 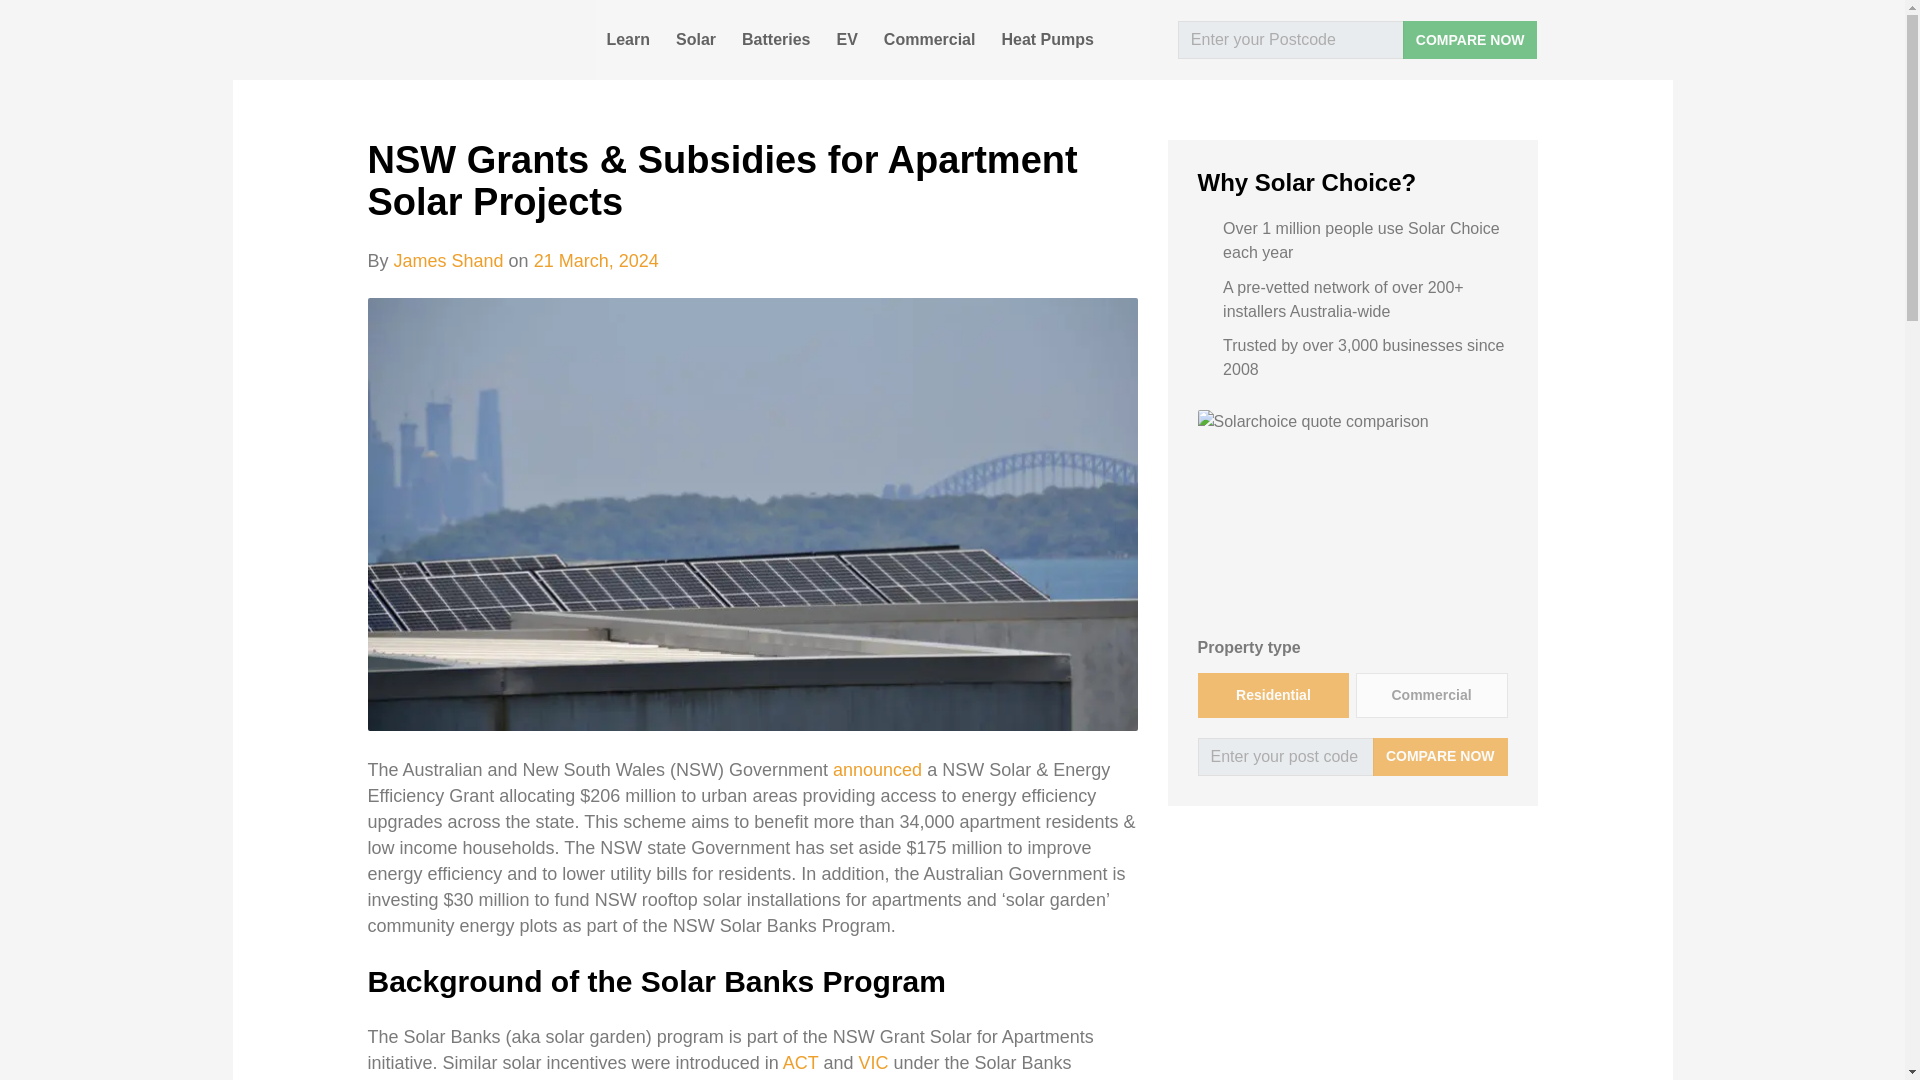 I want to click on Solar Choice, so click(x=460, y=40).